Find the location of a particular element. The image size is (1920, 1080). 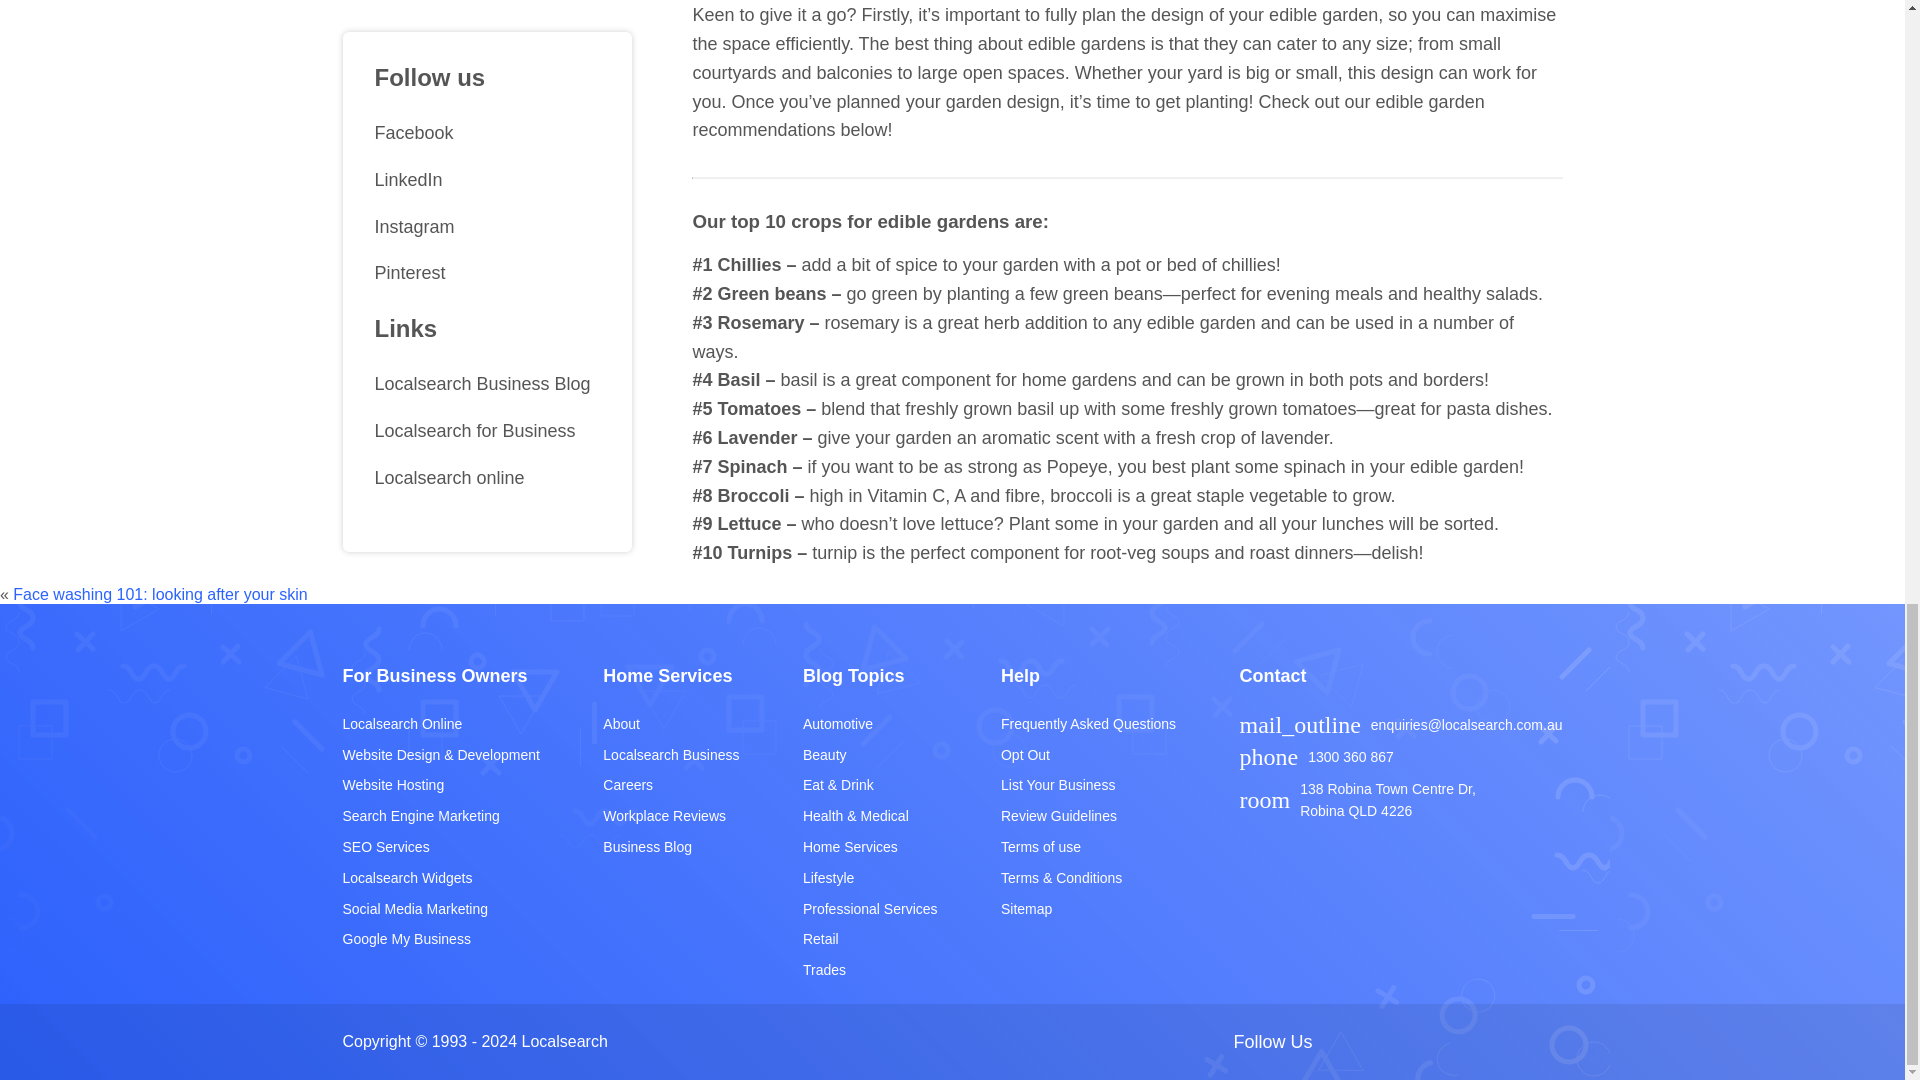

Localsearch Widgets is located at coordinates (440, 878).